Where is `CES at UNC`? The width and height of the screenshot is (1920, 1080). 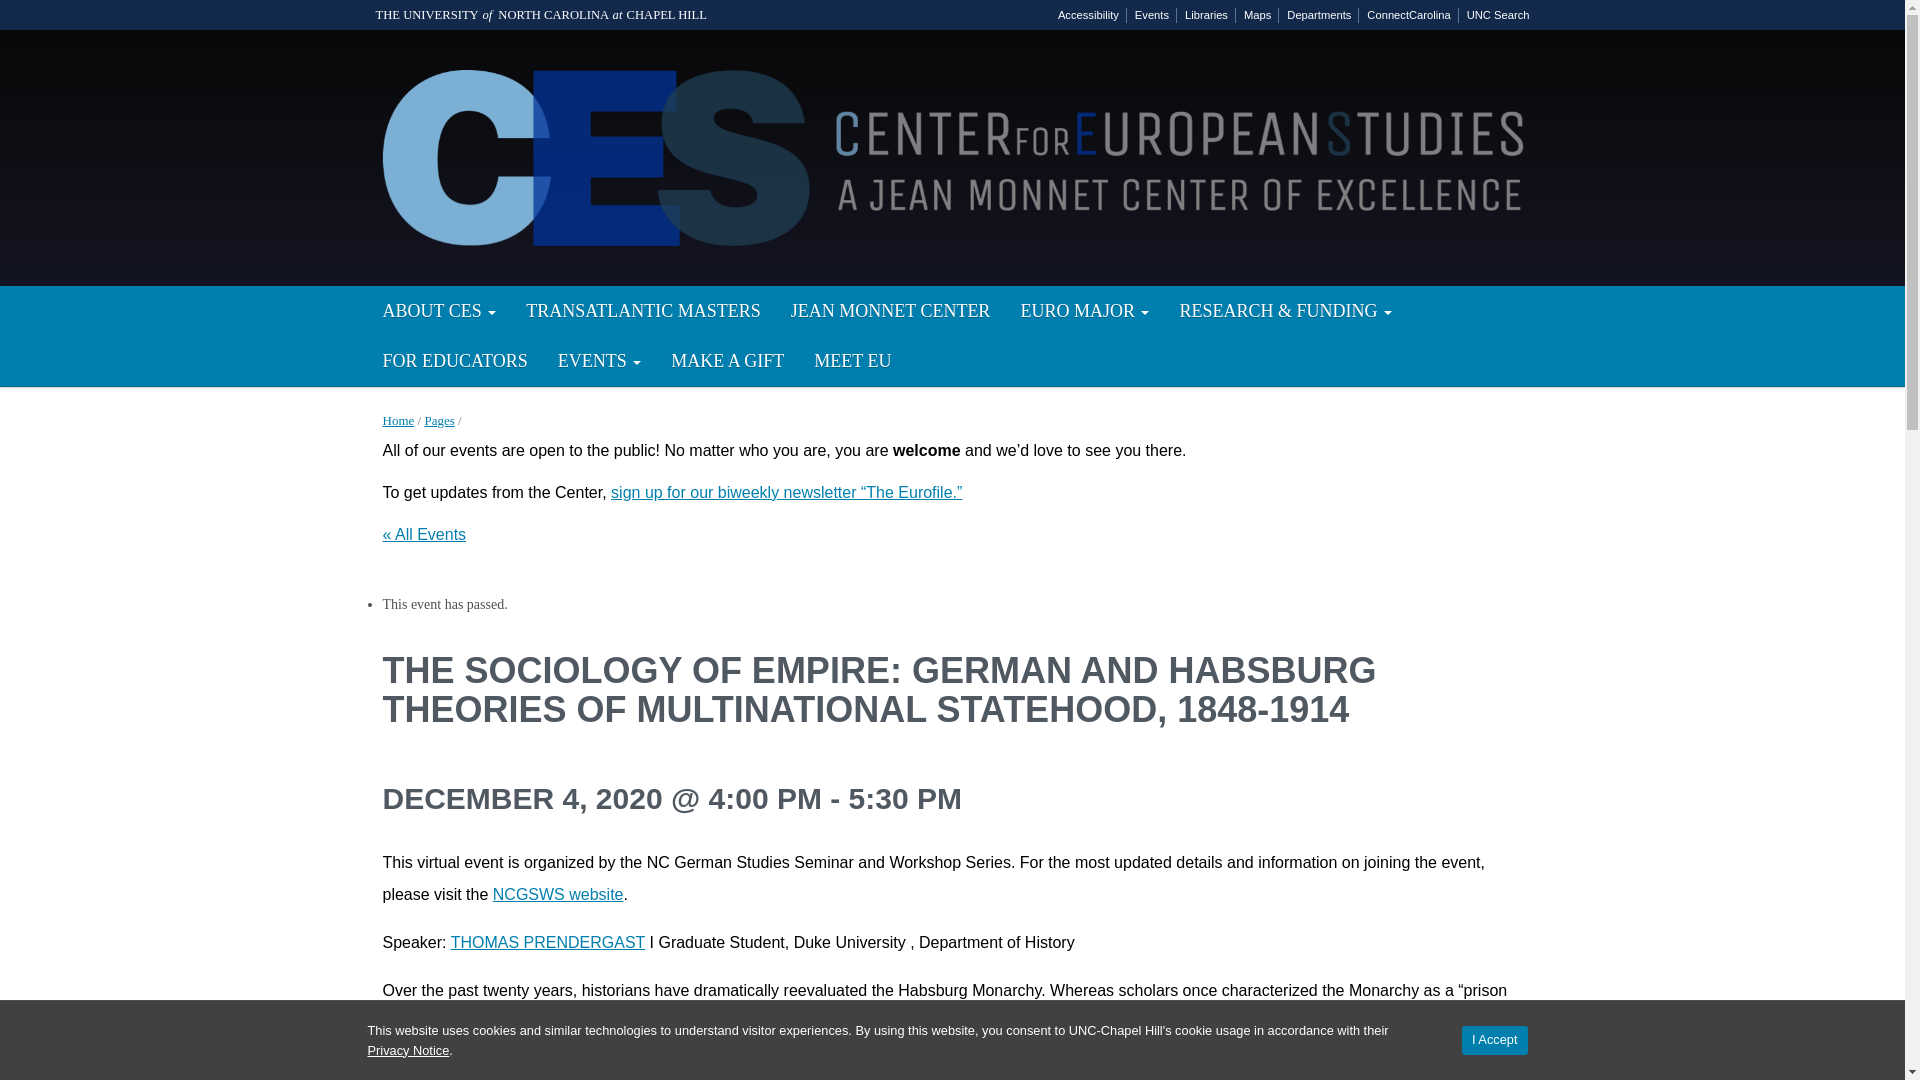
CES at UNC is located at coordinates (952, 154).